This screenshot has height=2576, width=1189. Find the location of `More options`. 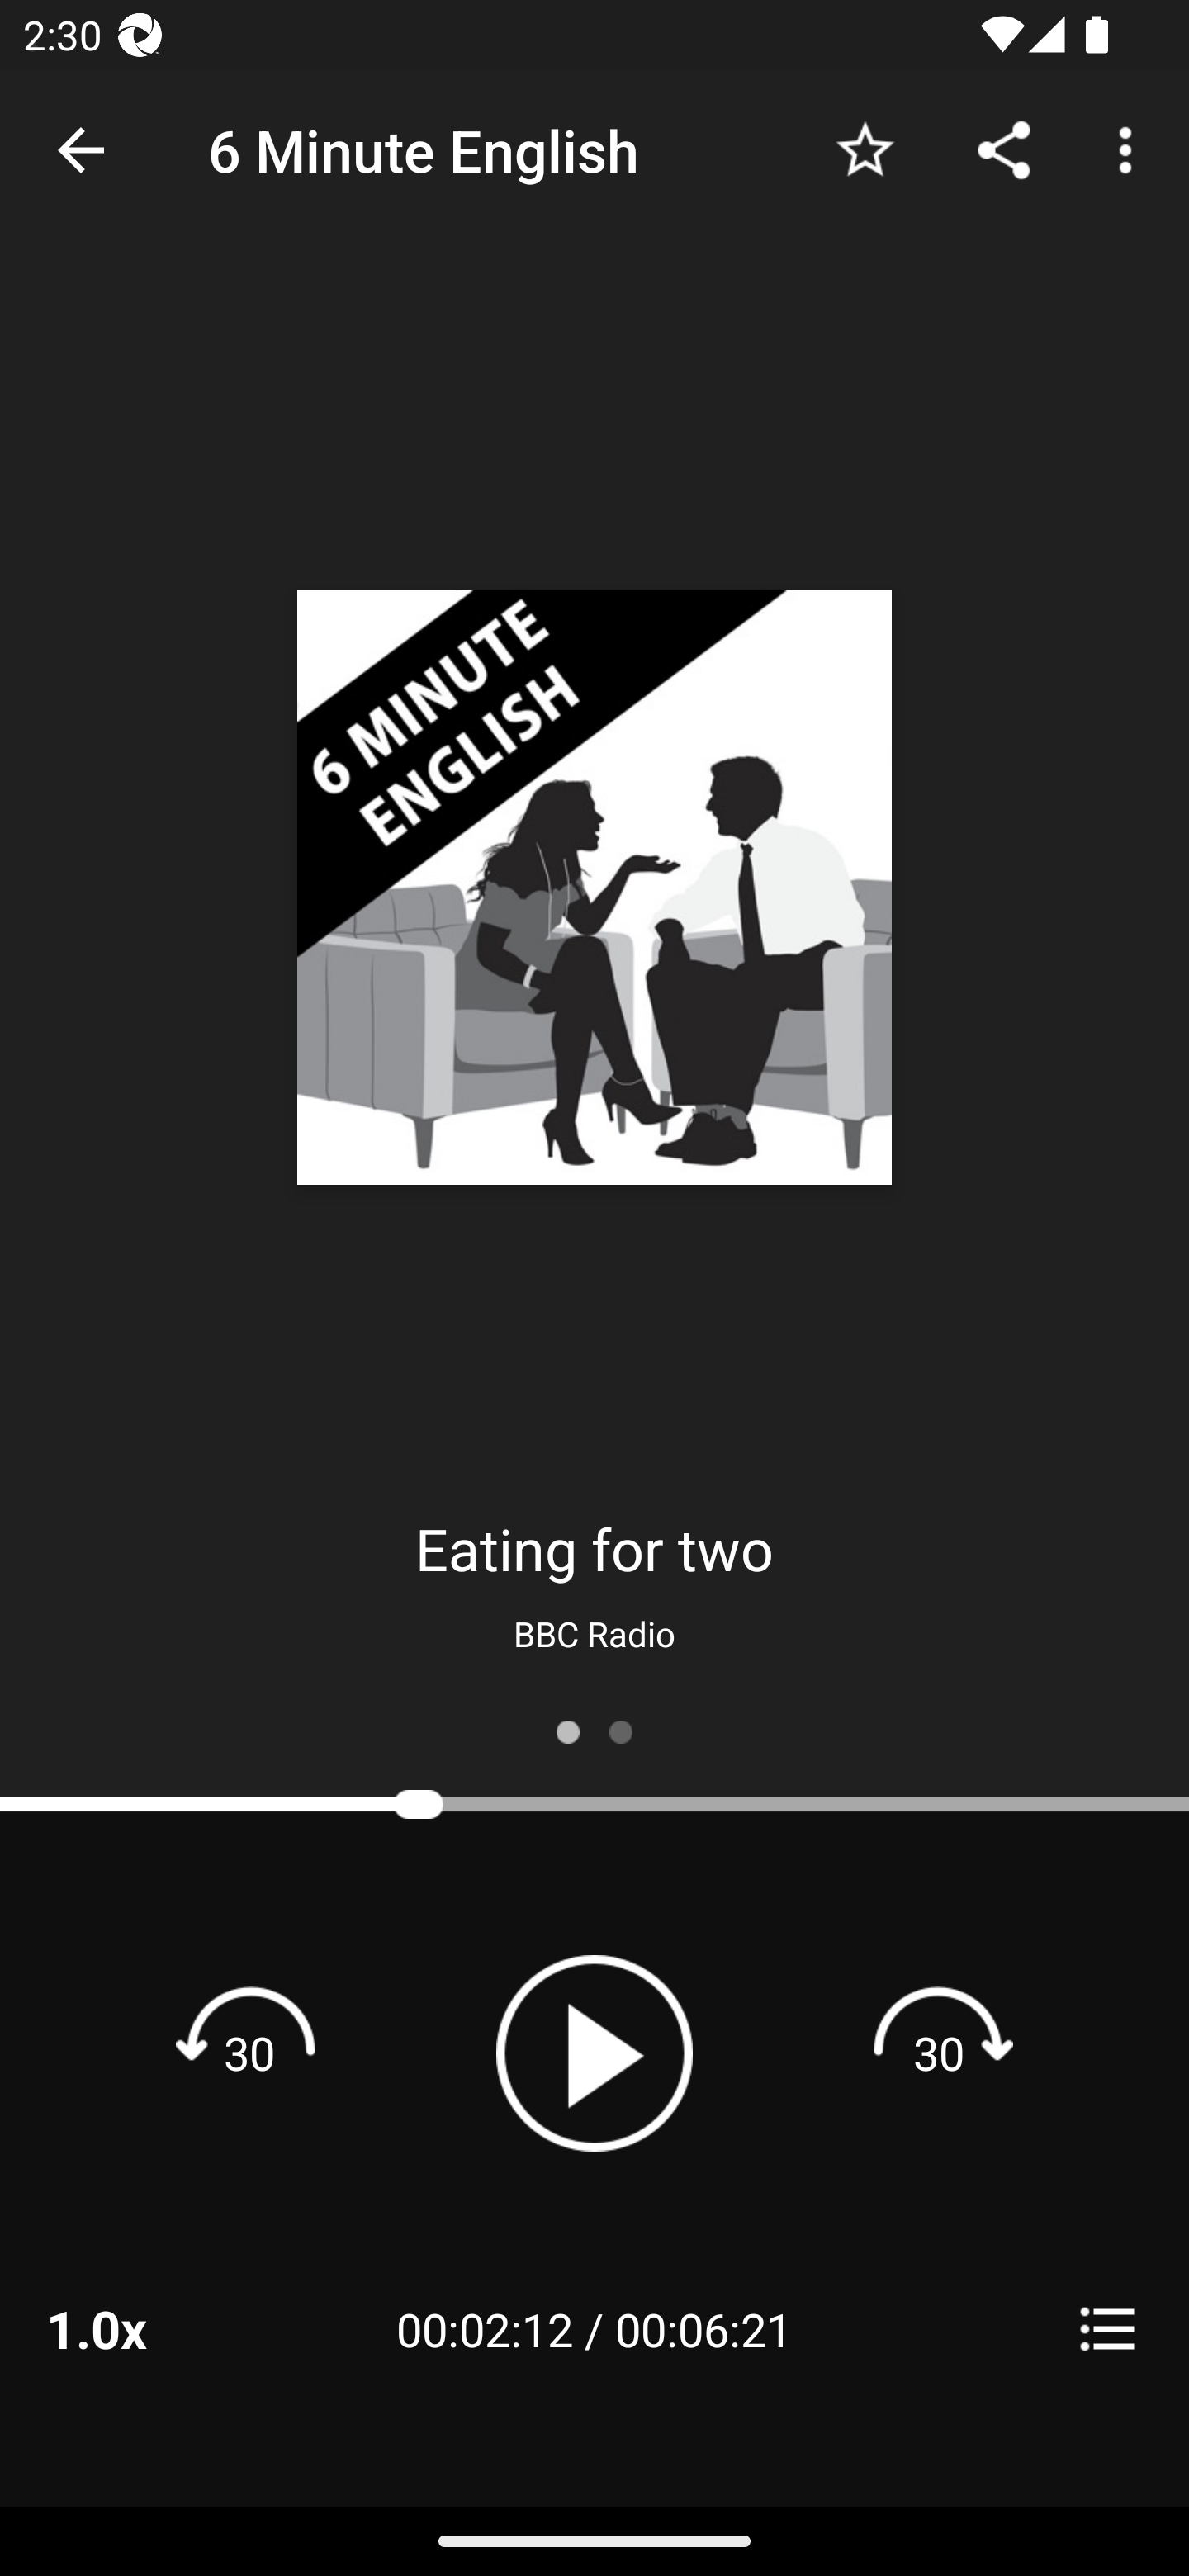

More options is located at coordinates (1131, 149).